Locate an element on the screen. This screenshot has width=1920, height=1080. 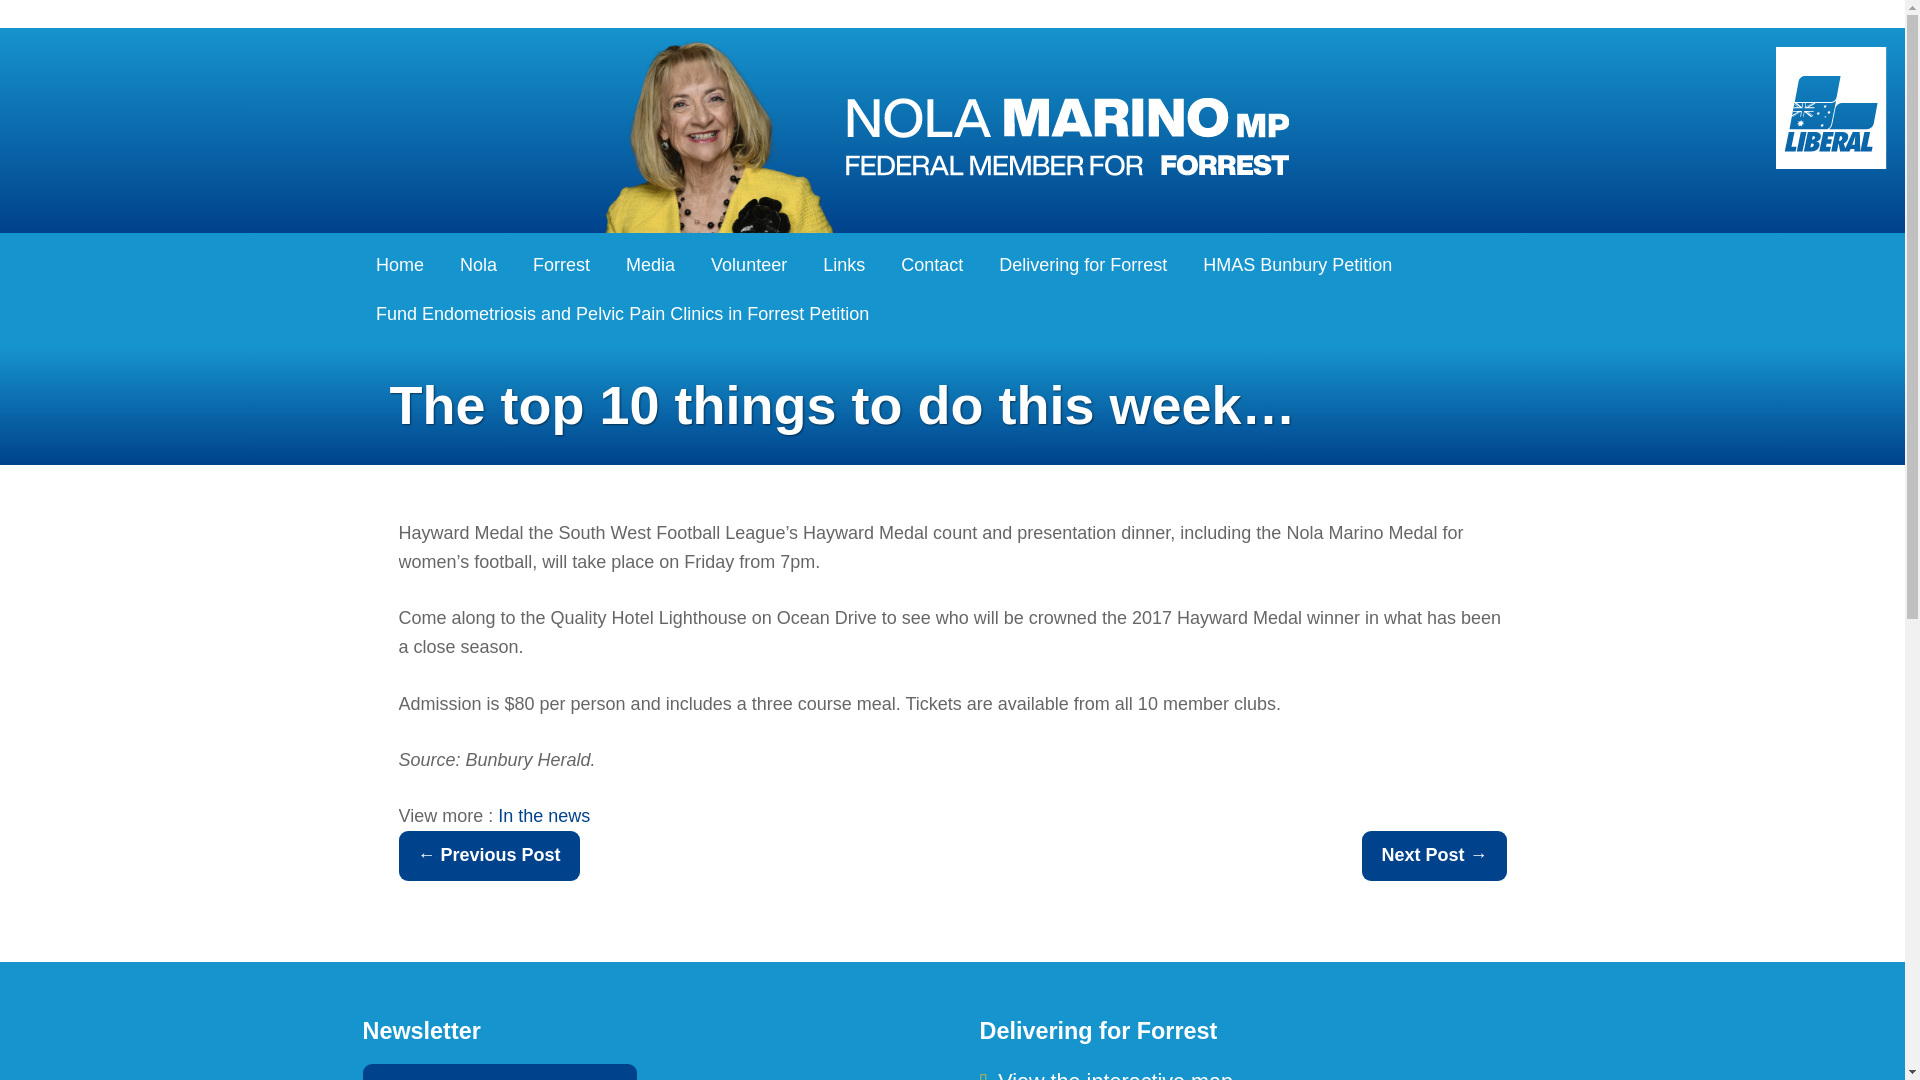
HMAS Bunbury Petition is located at coordinates (1298, 264).